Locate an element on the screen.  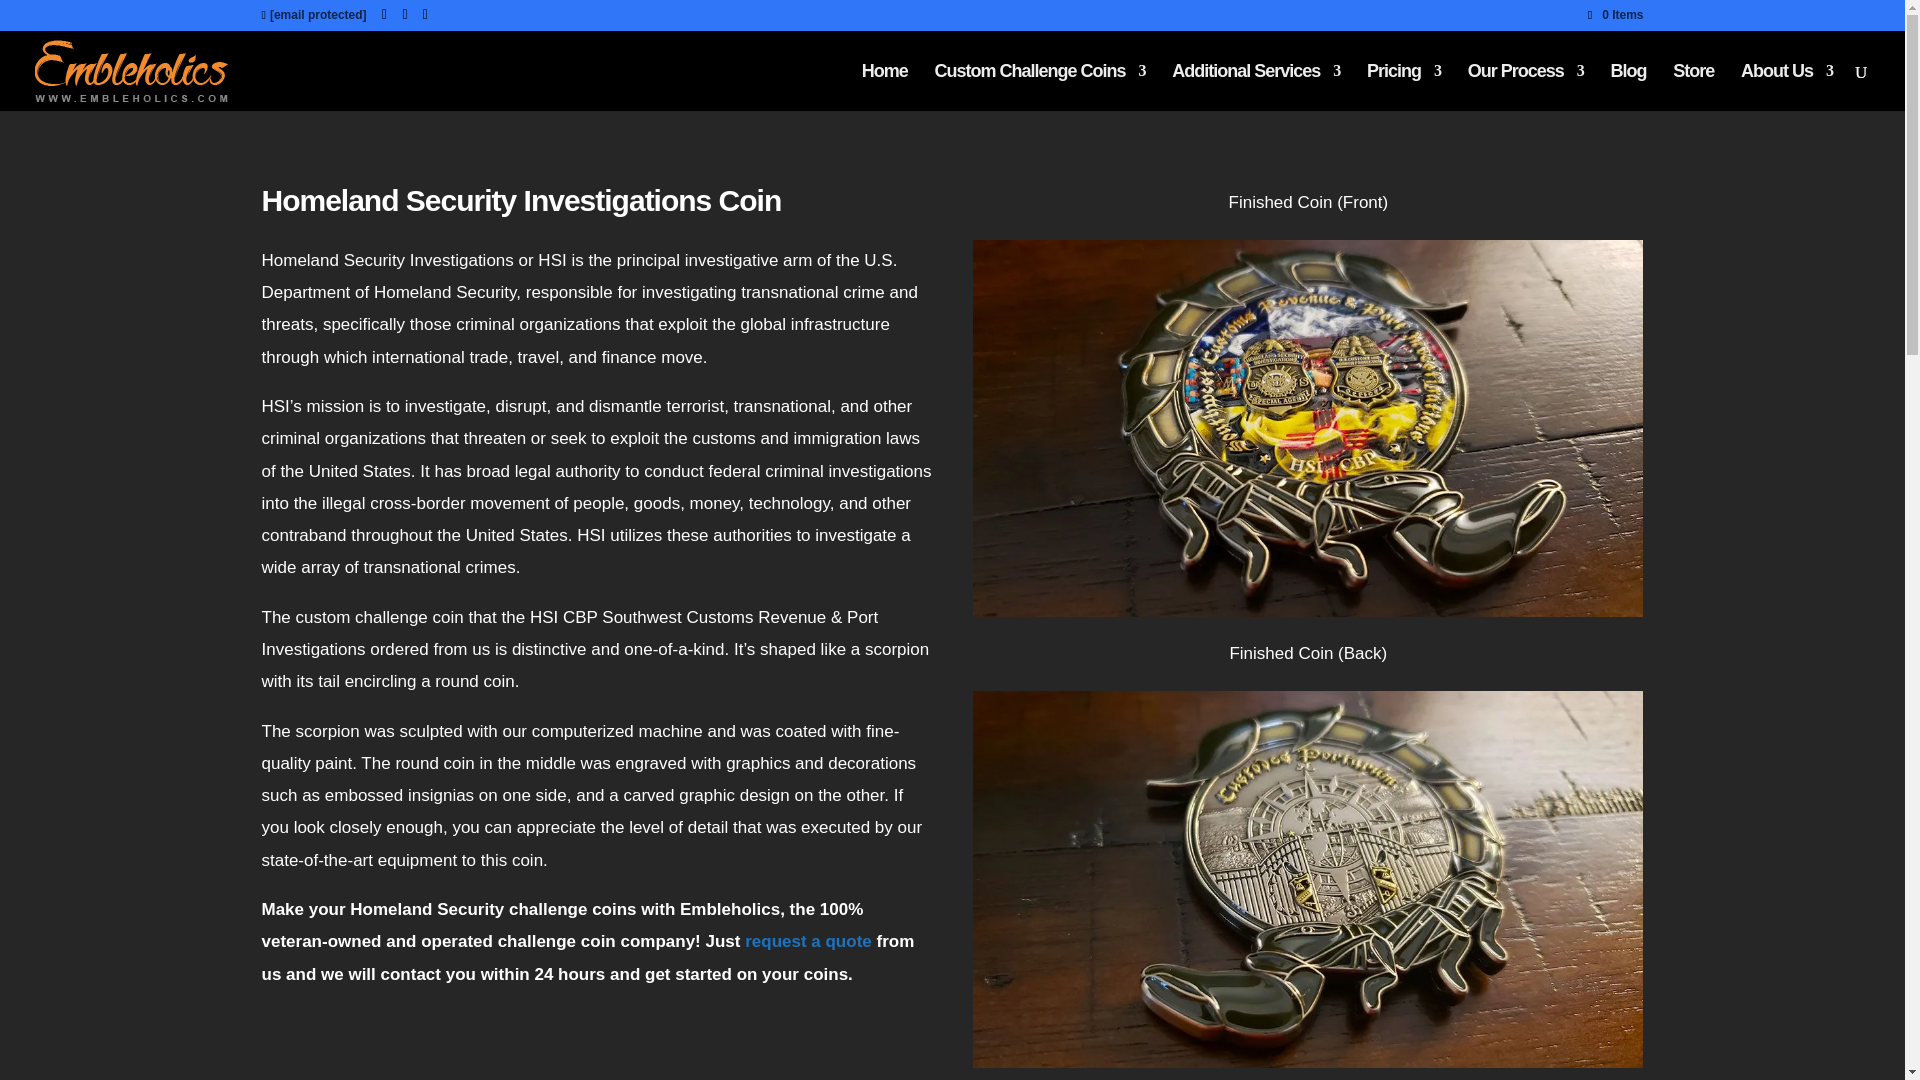
Additional Services is located at coordinates (1256, 87).